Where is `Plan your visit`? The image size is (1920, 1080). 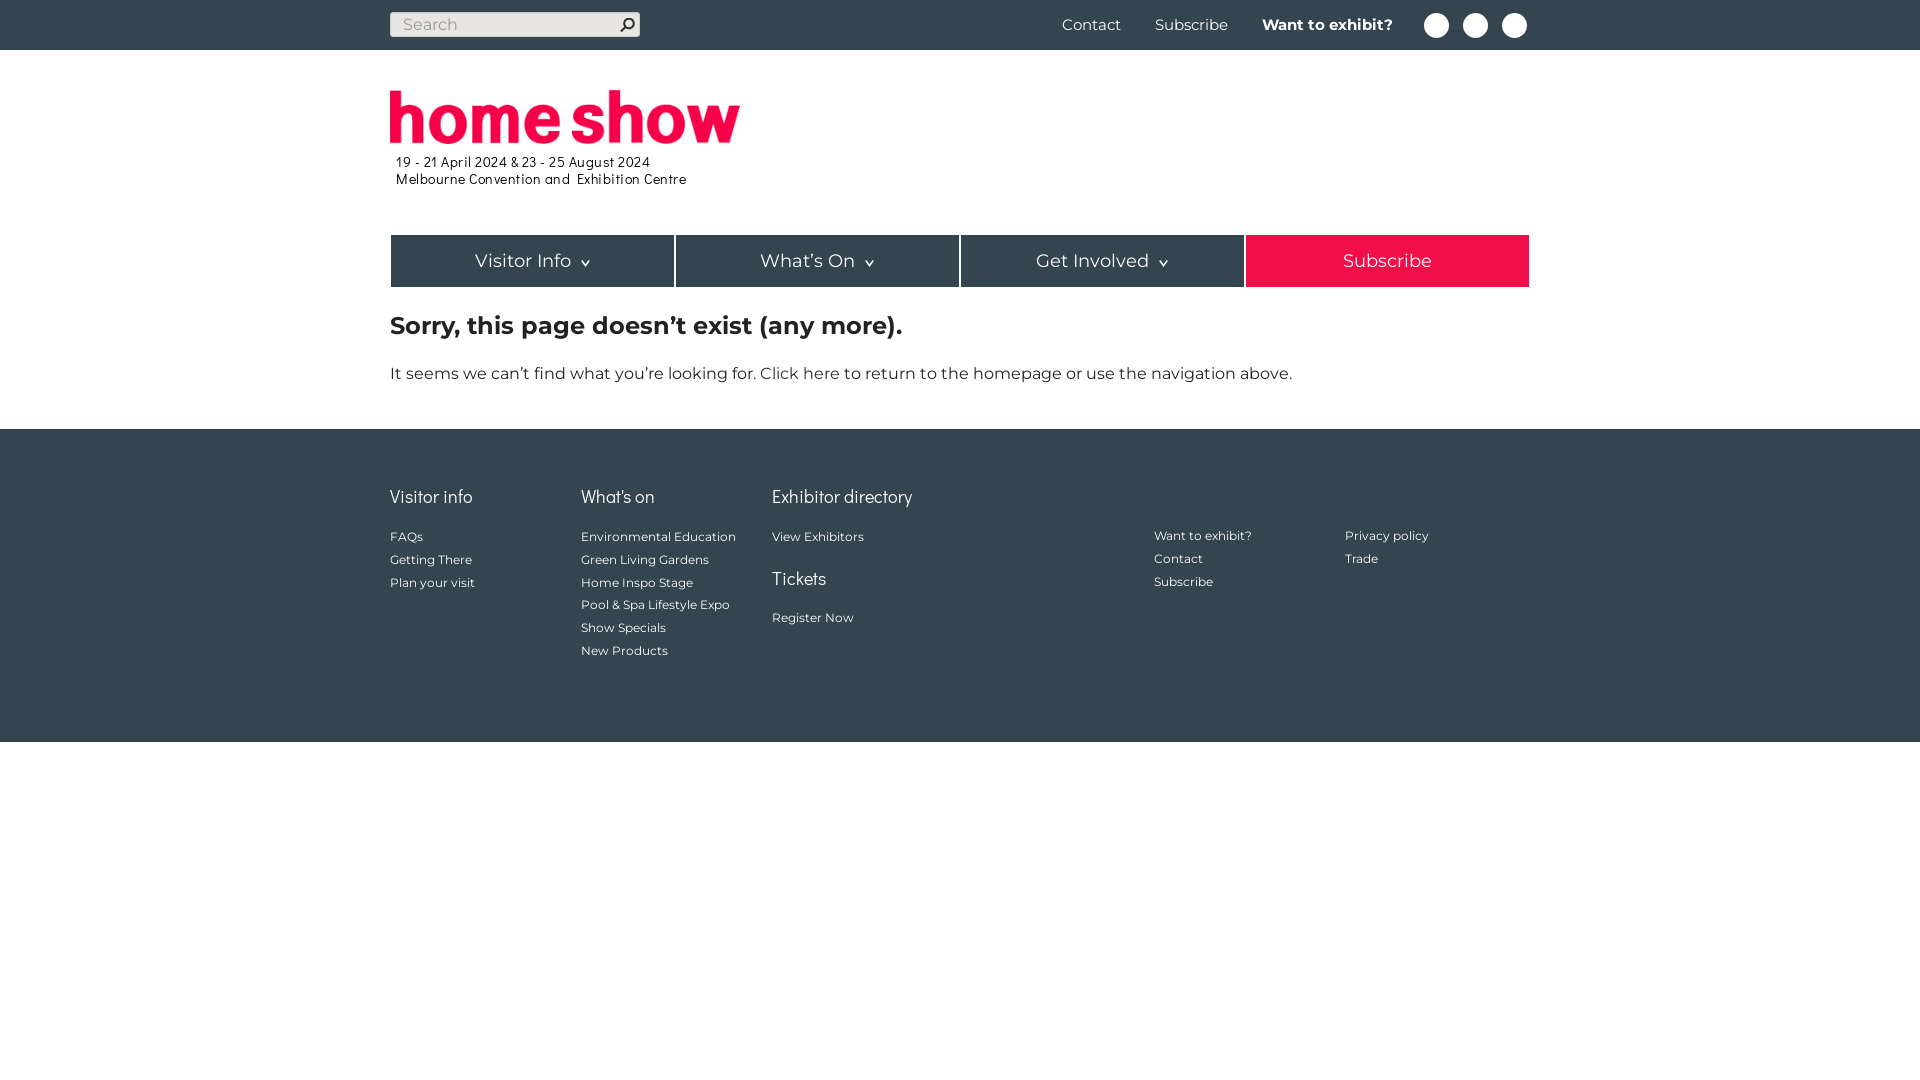 Plan your visit is located at coordinates (432, 582).